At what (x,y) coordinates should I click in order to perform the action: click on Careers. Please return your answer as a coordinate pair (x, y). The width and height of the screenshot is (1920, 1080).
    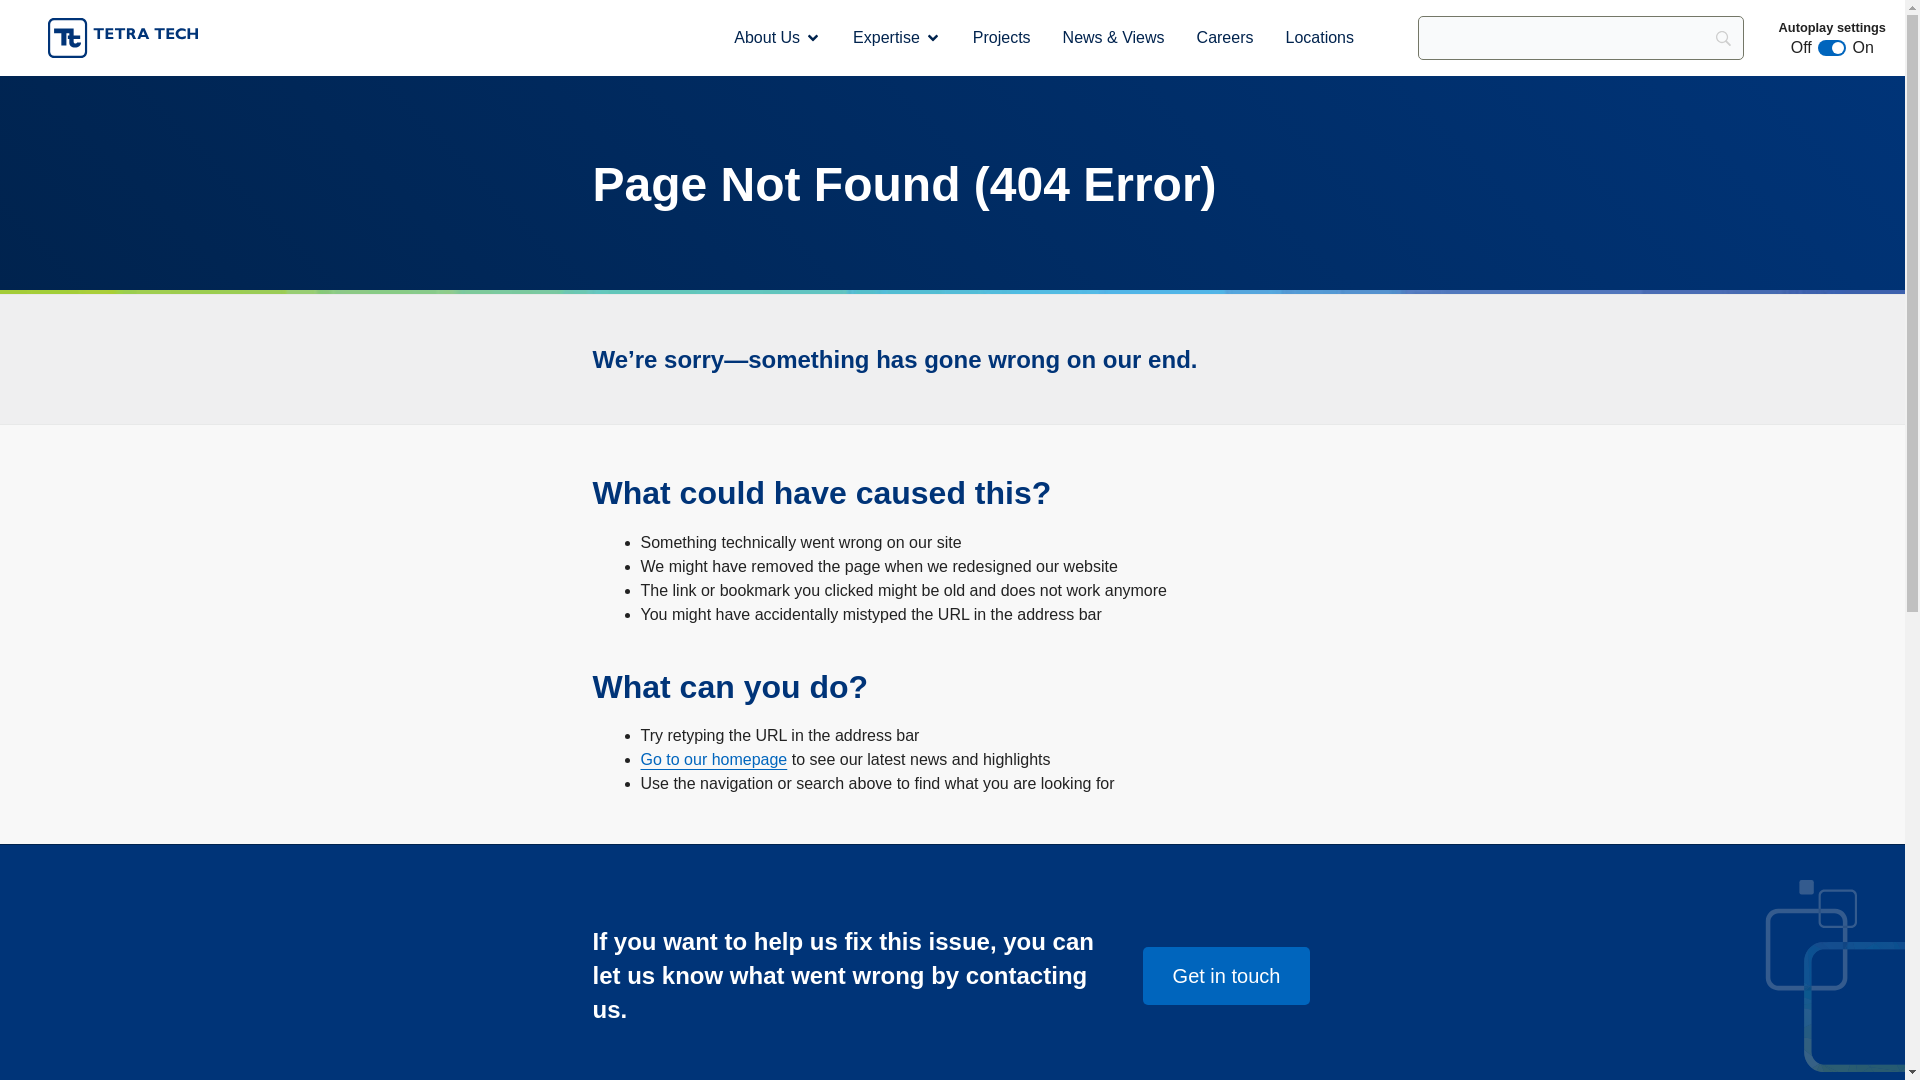
    Looking at the image, I should click on (1224, 37).